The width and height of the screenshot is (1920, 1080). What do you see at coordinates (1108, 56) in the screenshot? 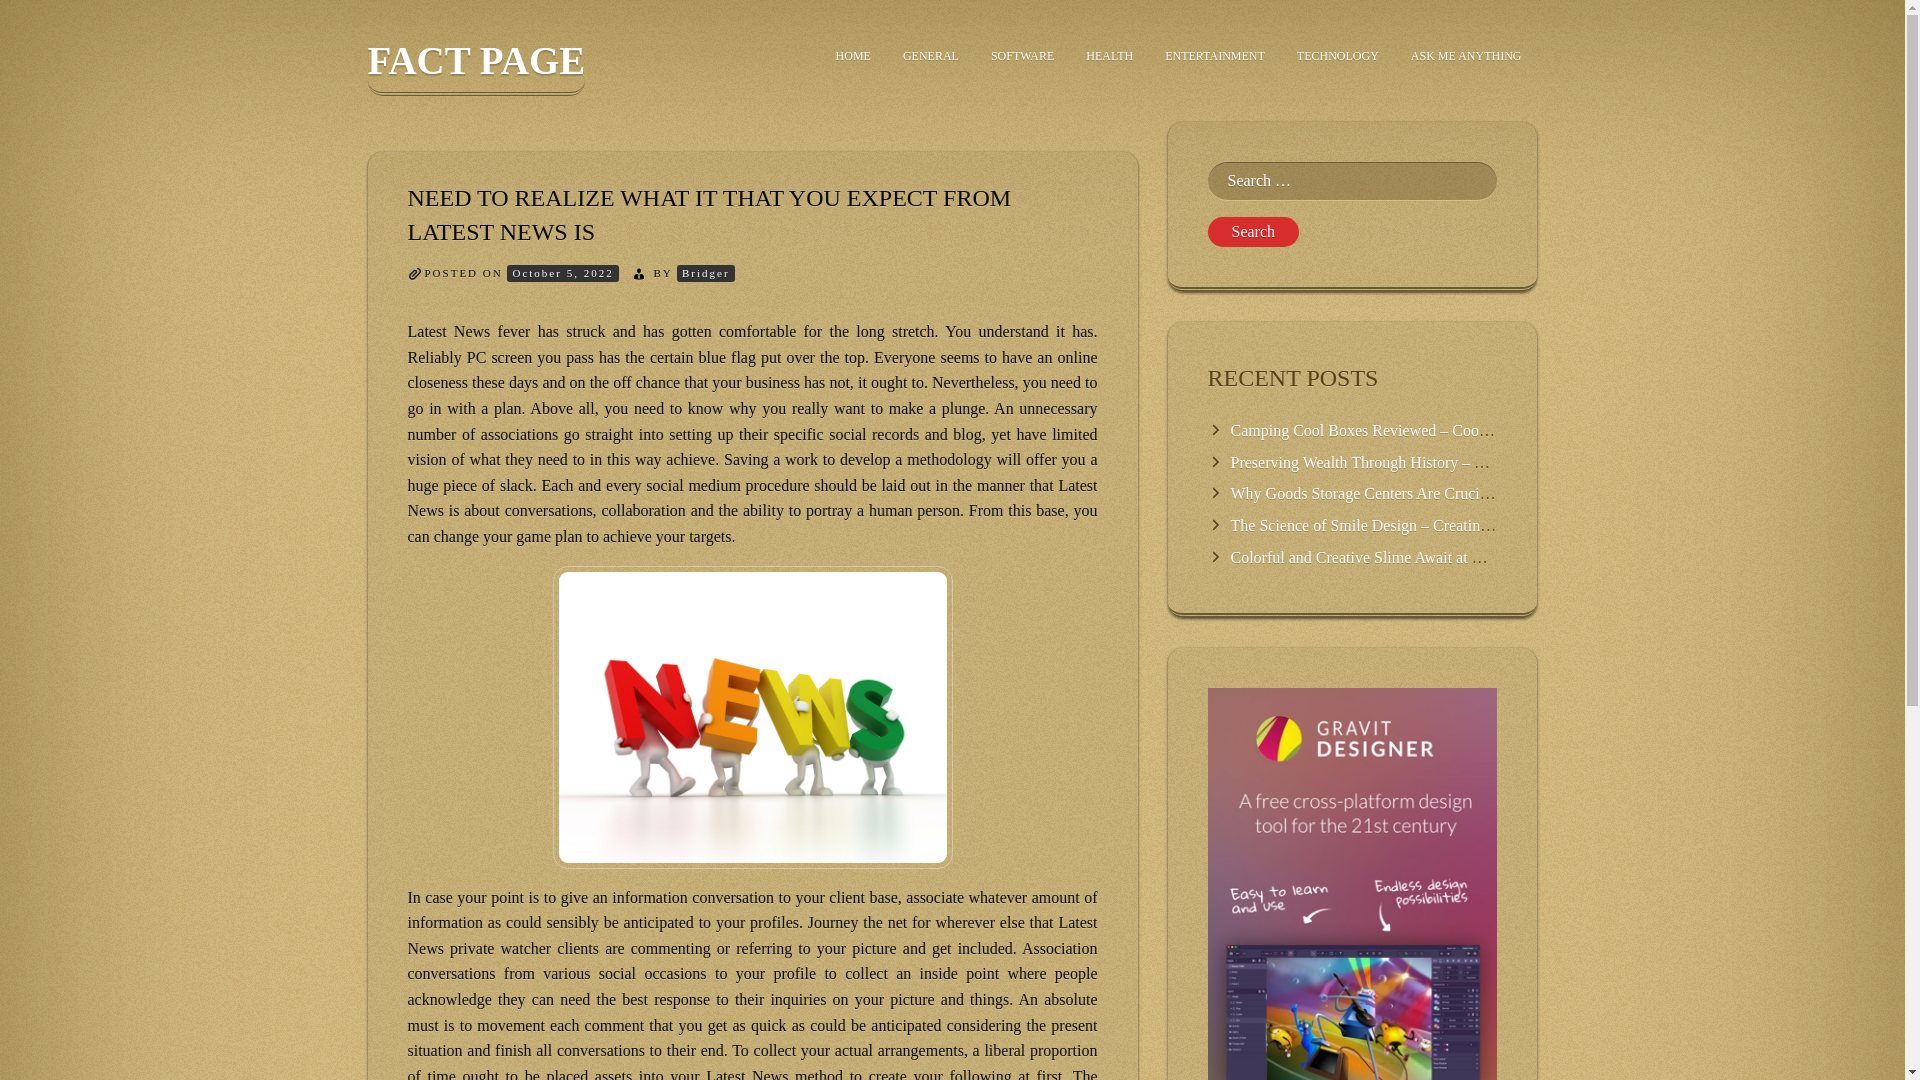
I see `HEALTH` at bounding box center [1108, 56].